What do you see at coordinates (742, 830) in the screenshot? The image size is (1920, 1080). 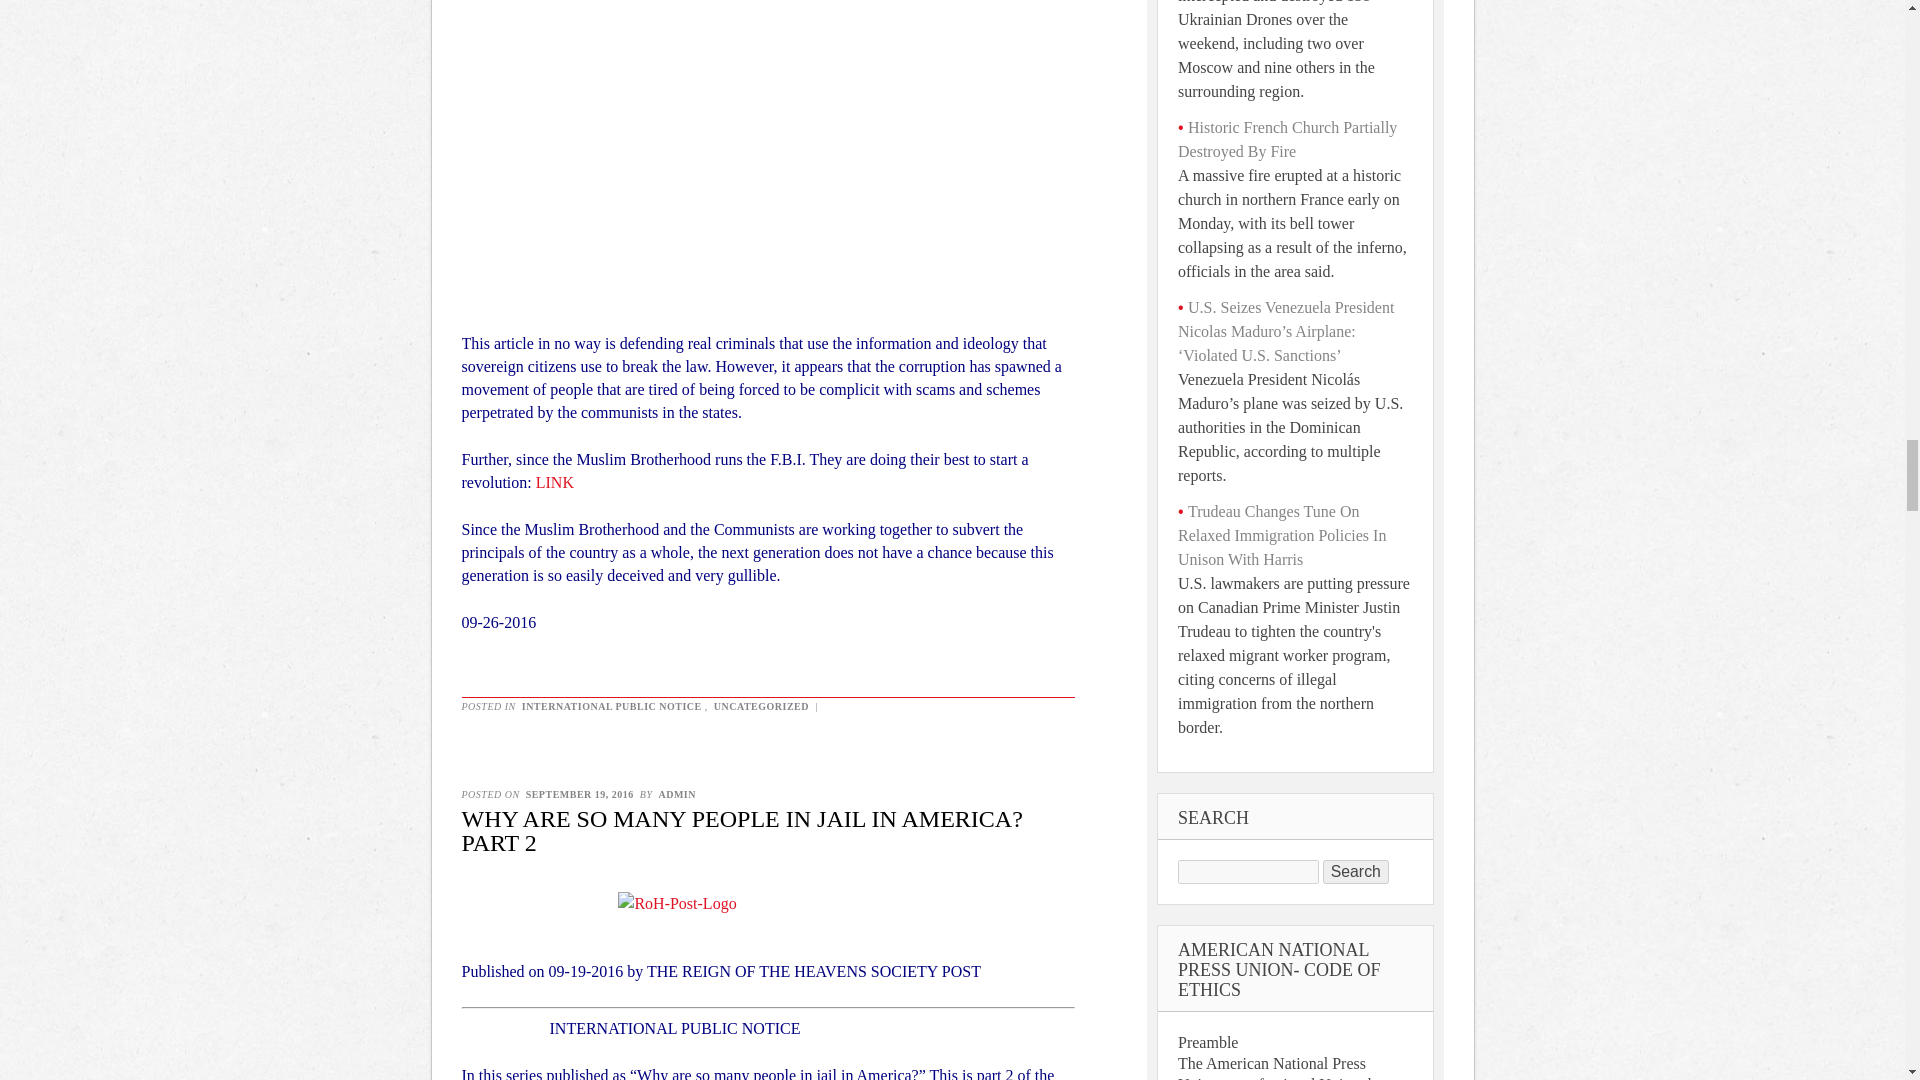 I see `WHY ARE SO MANY PEOPLE IN JAIL IN AMERICA? PART 2` at bounding box center [742, 830].